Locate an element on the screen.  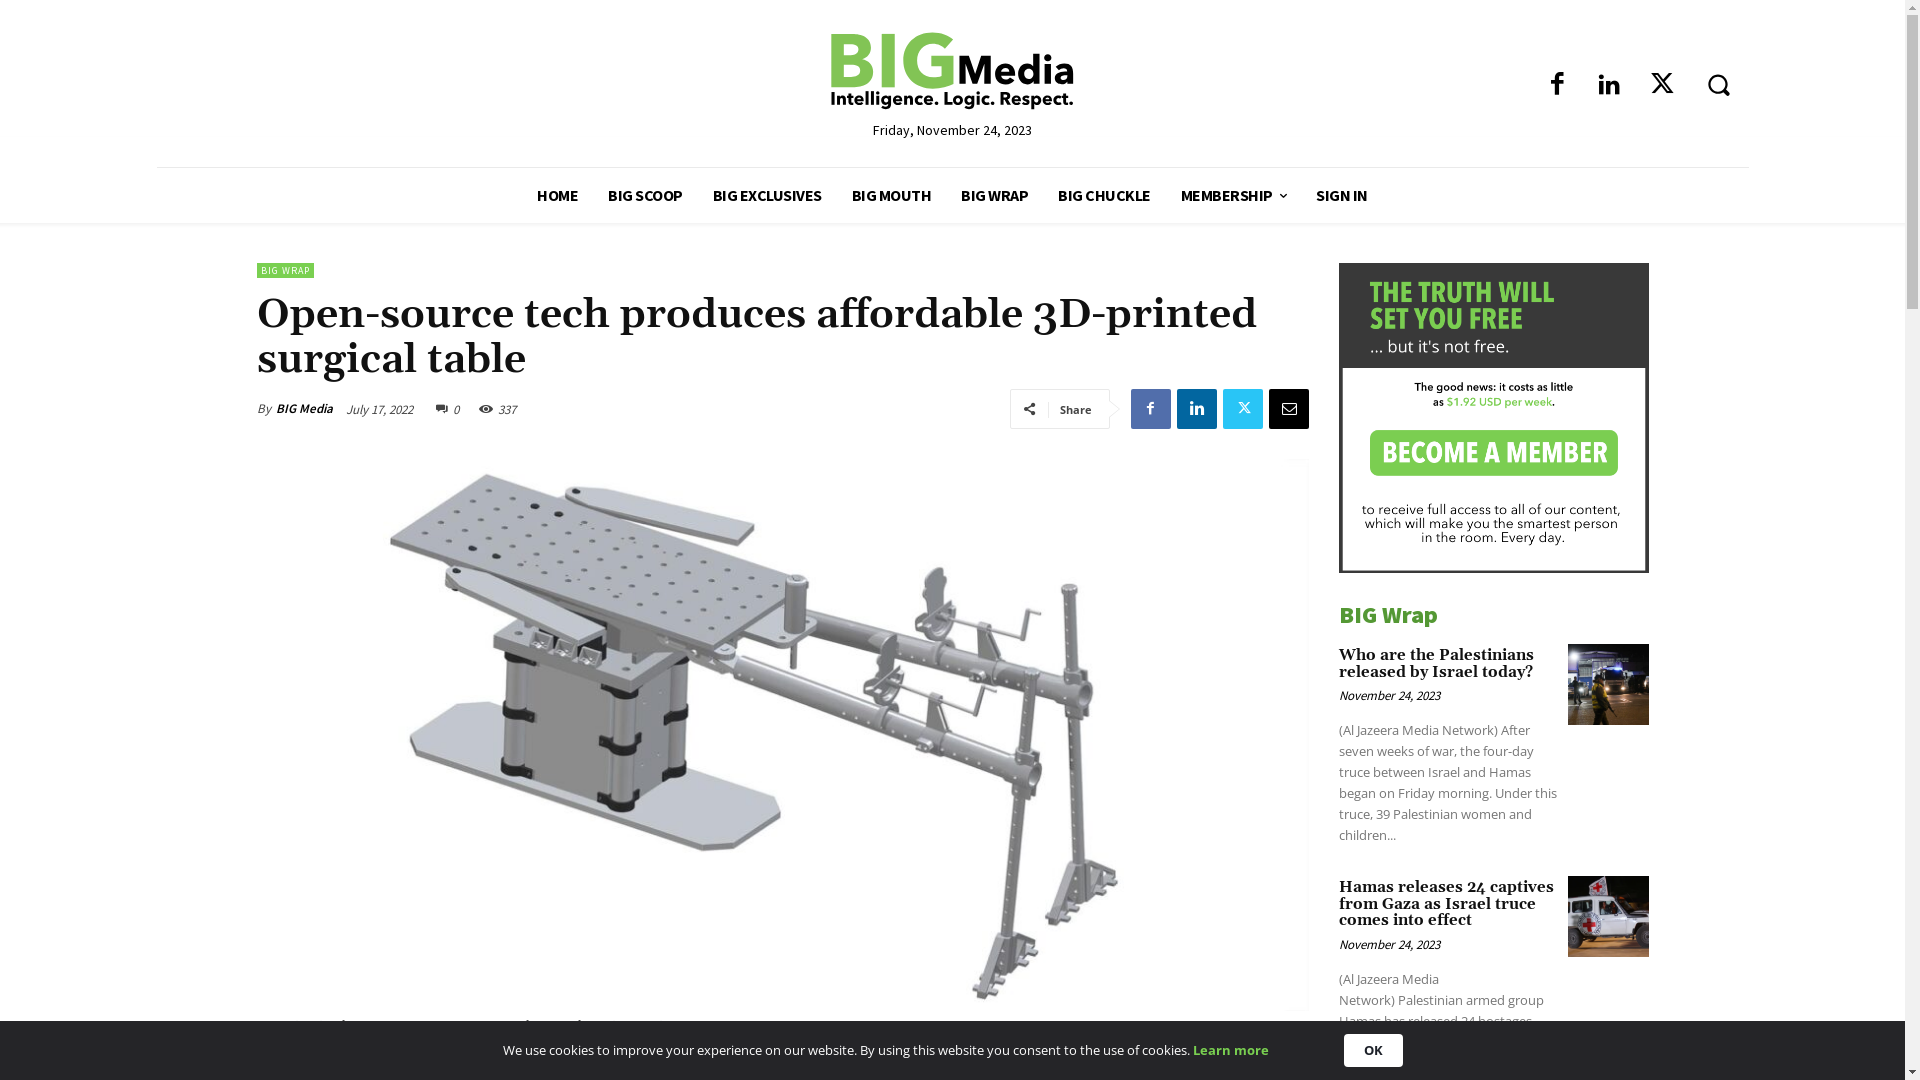
MEMBERSHIP is located at coordinates (1234, 196).